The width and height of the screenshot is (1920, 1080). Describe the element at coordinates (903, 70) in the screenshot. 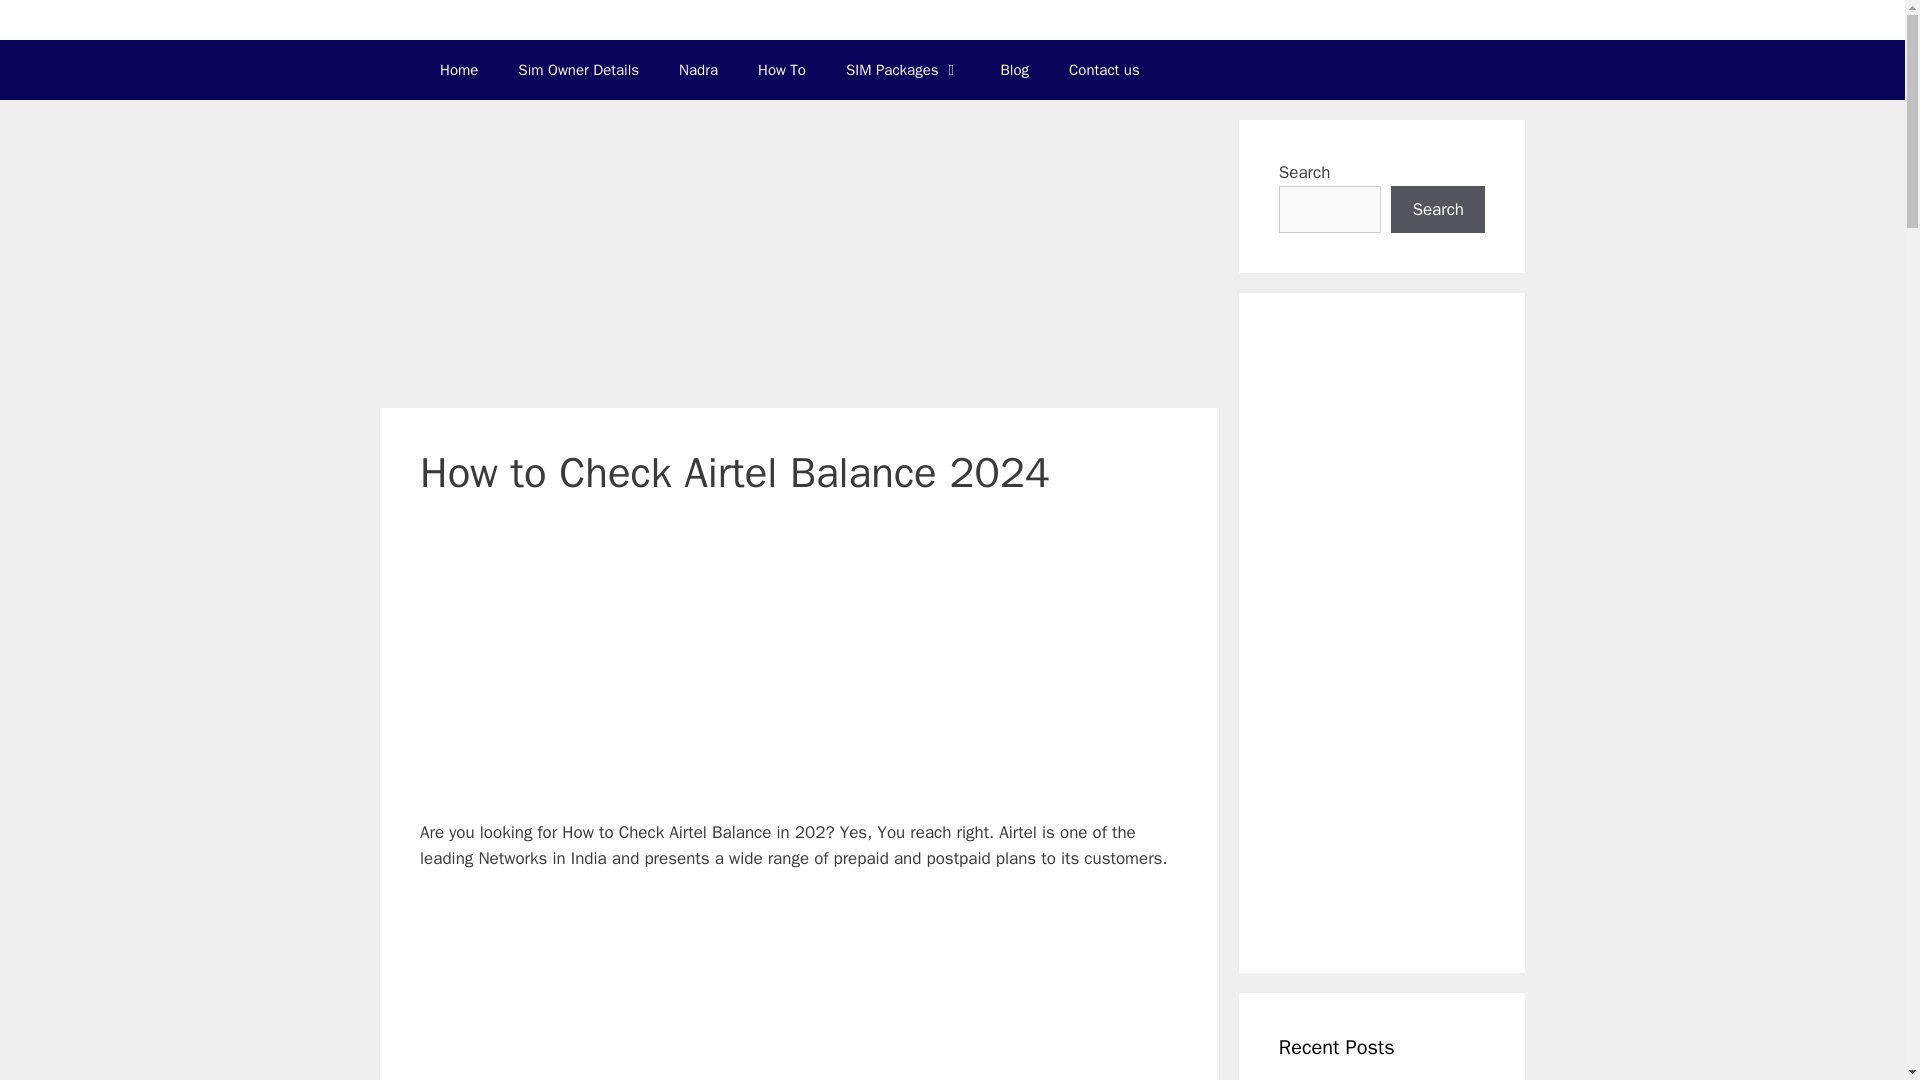

I see `SIM Packages` at that location.